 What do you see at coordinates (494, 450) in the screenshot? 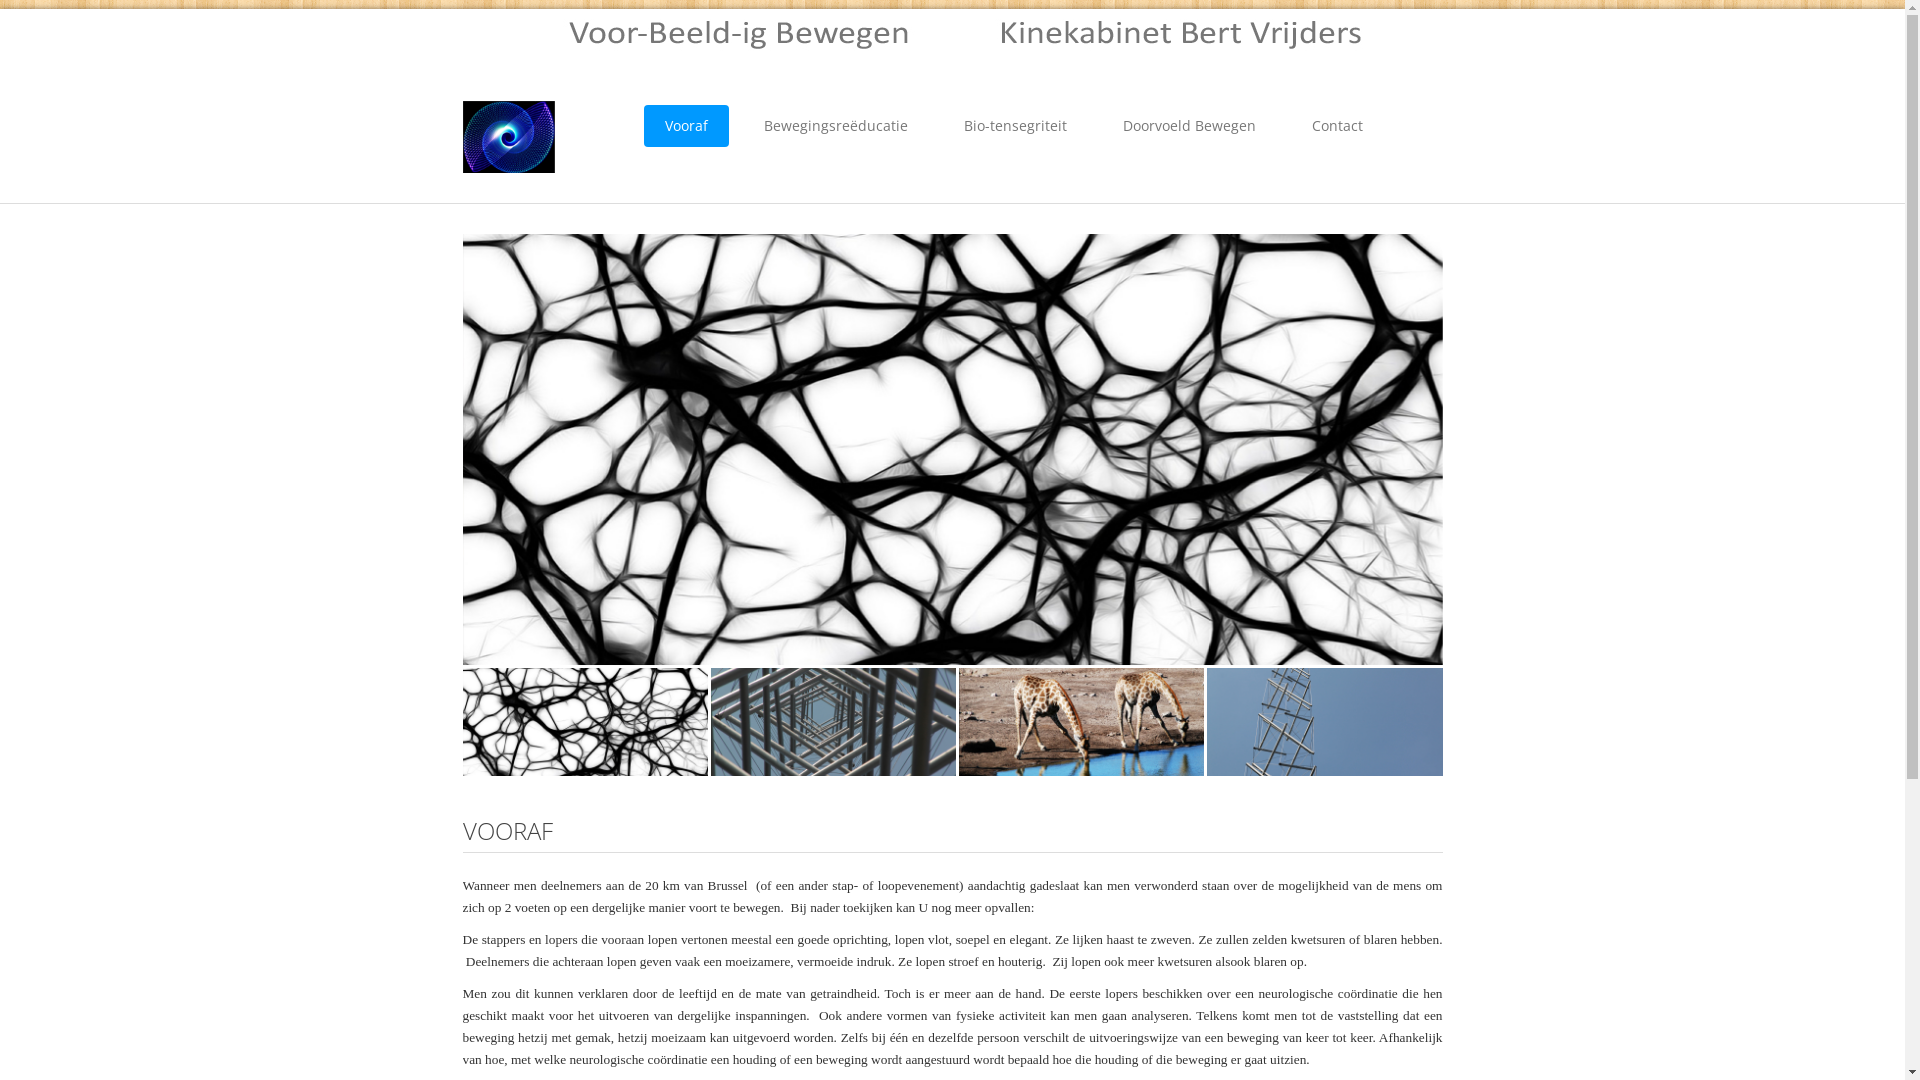
I see `Previous` at bounding box center [494, 450].